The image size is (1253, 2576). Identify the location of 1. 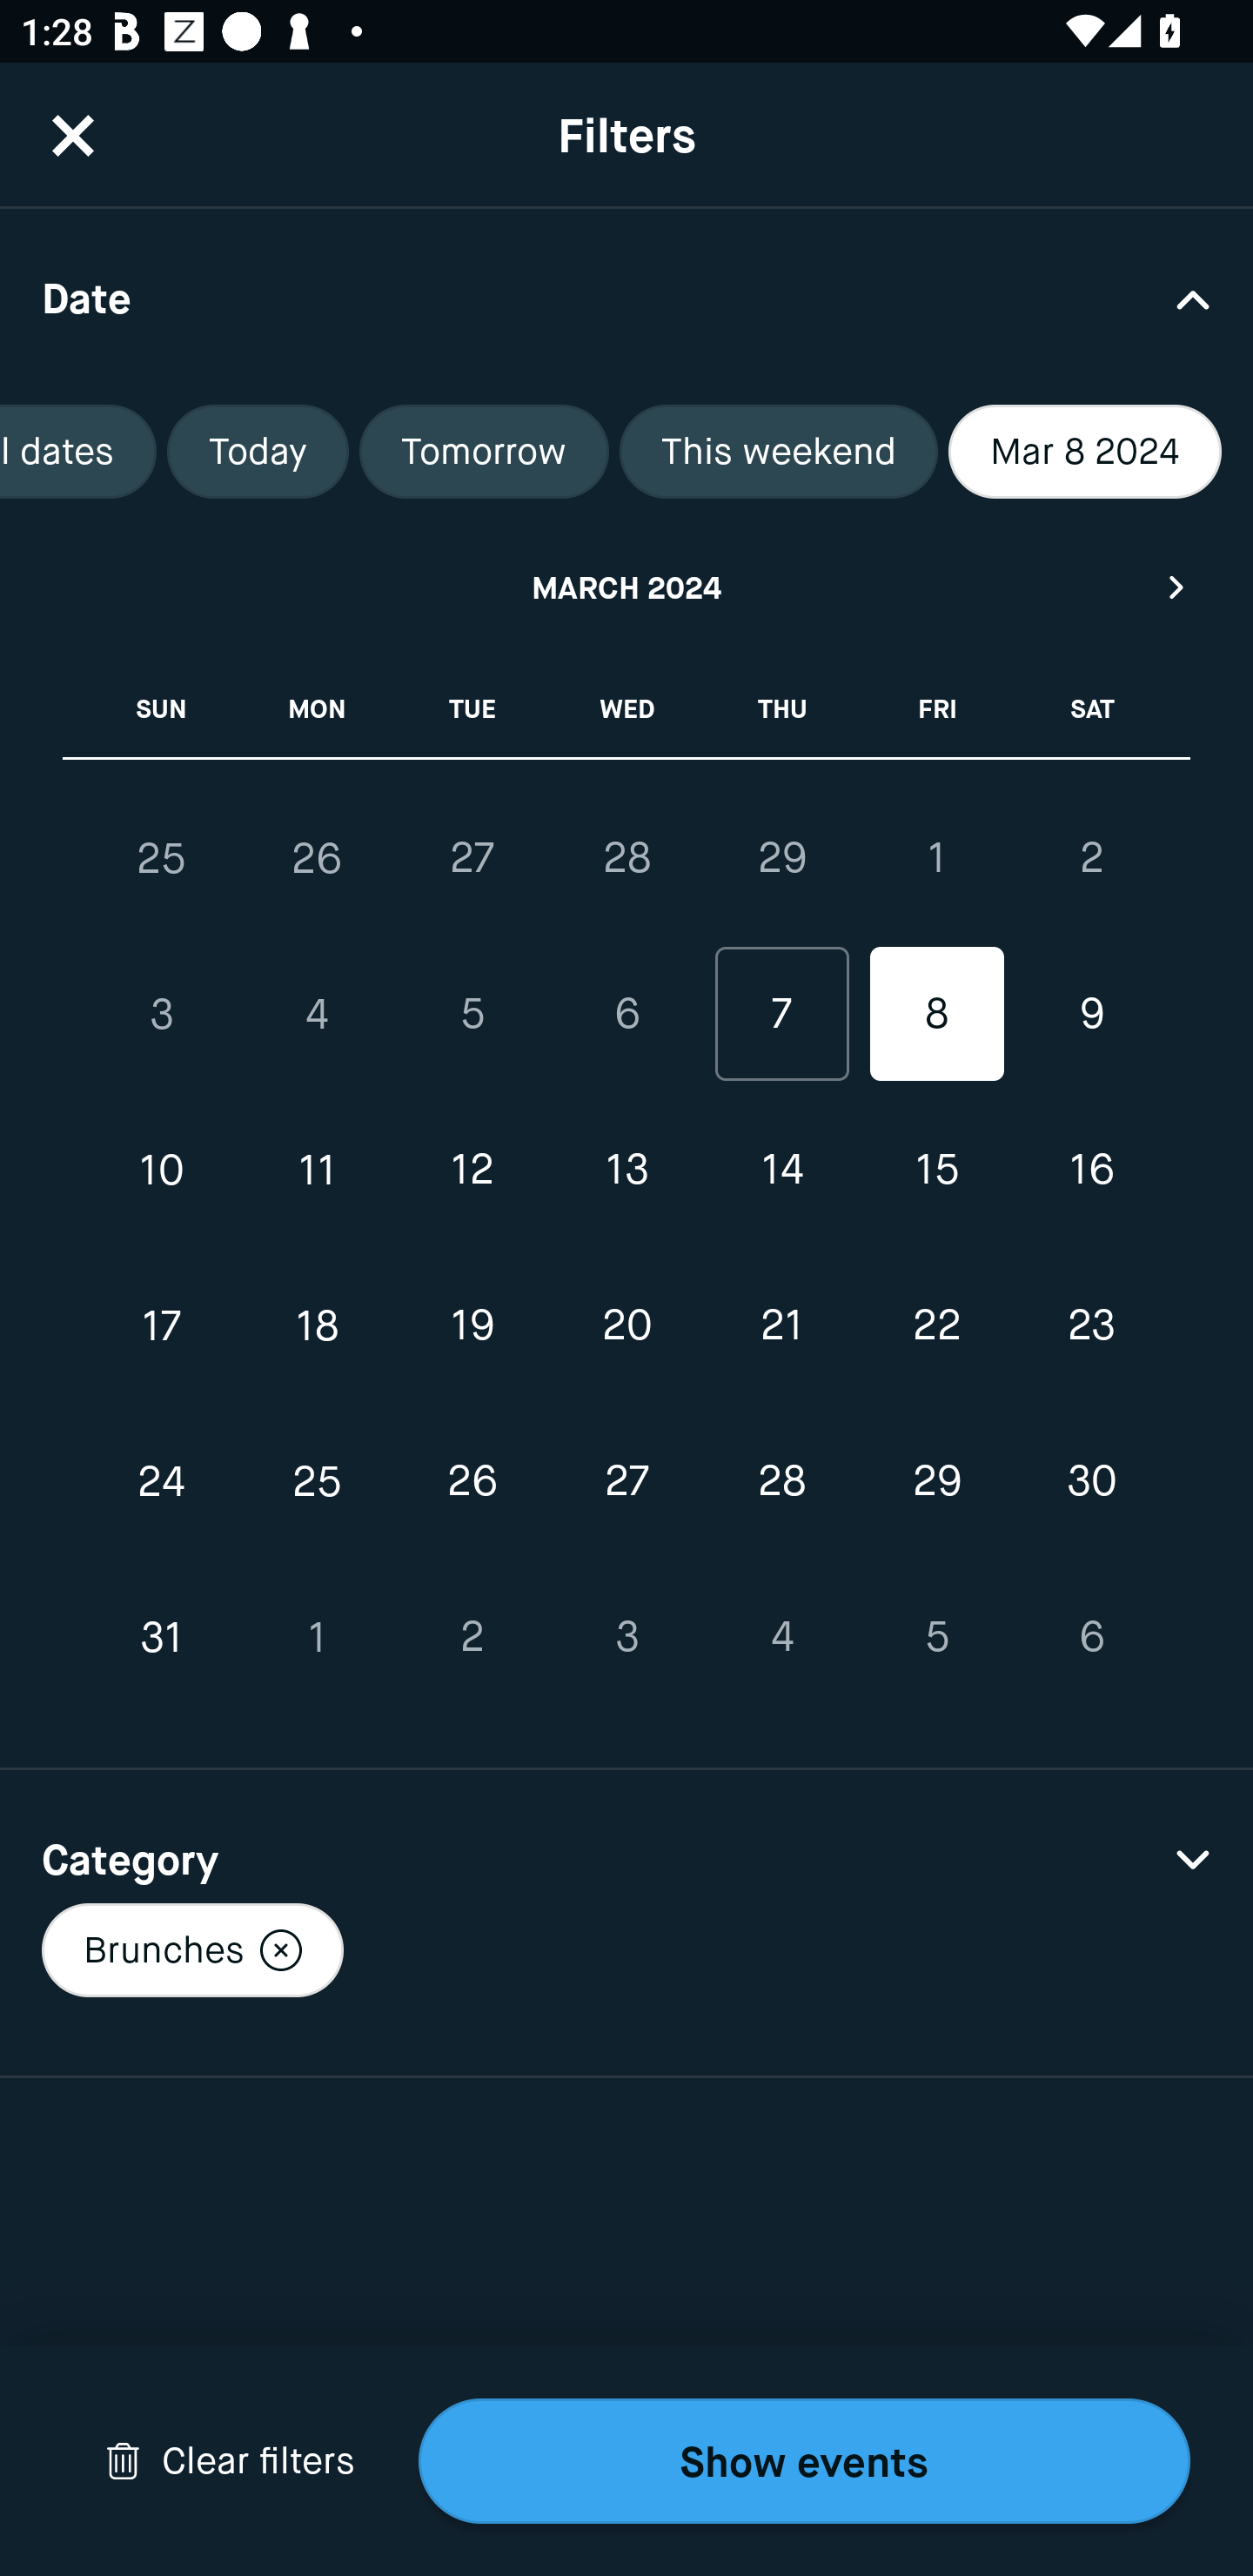
(317, 1636).